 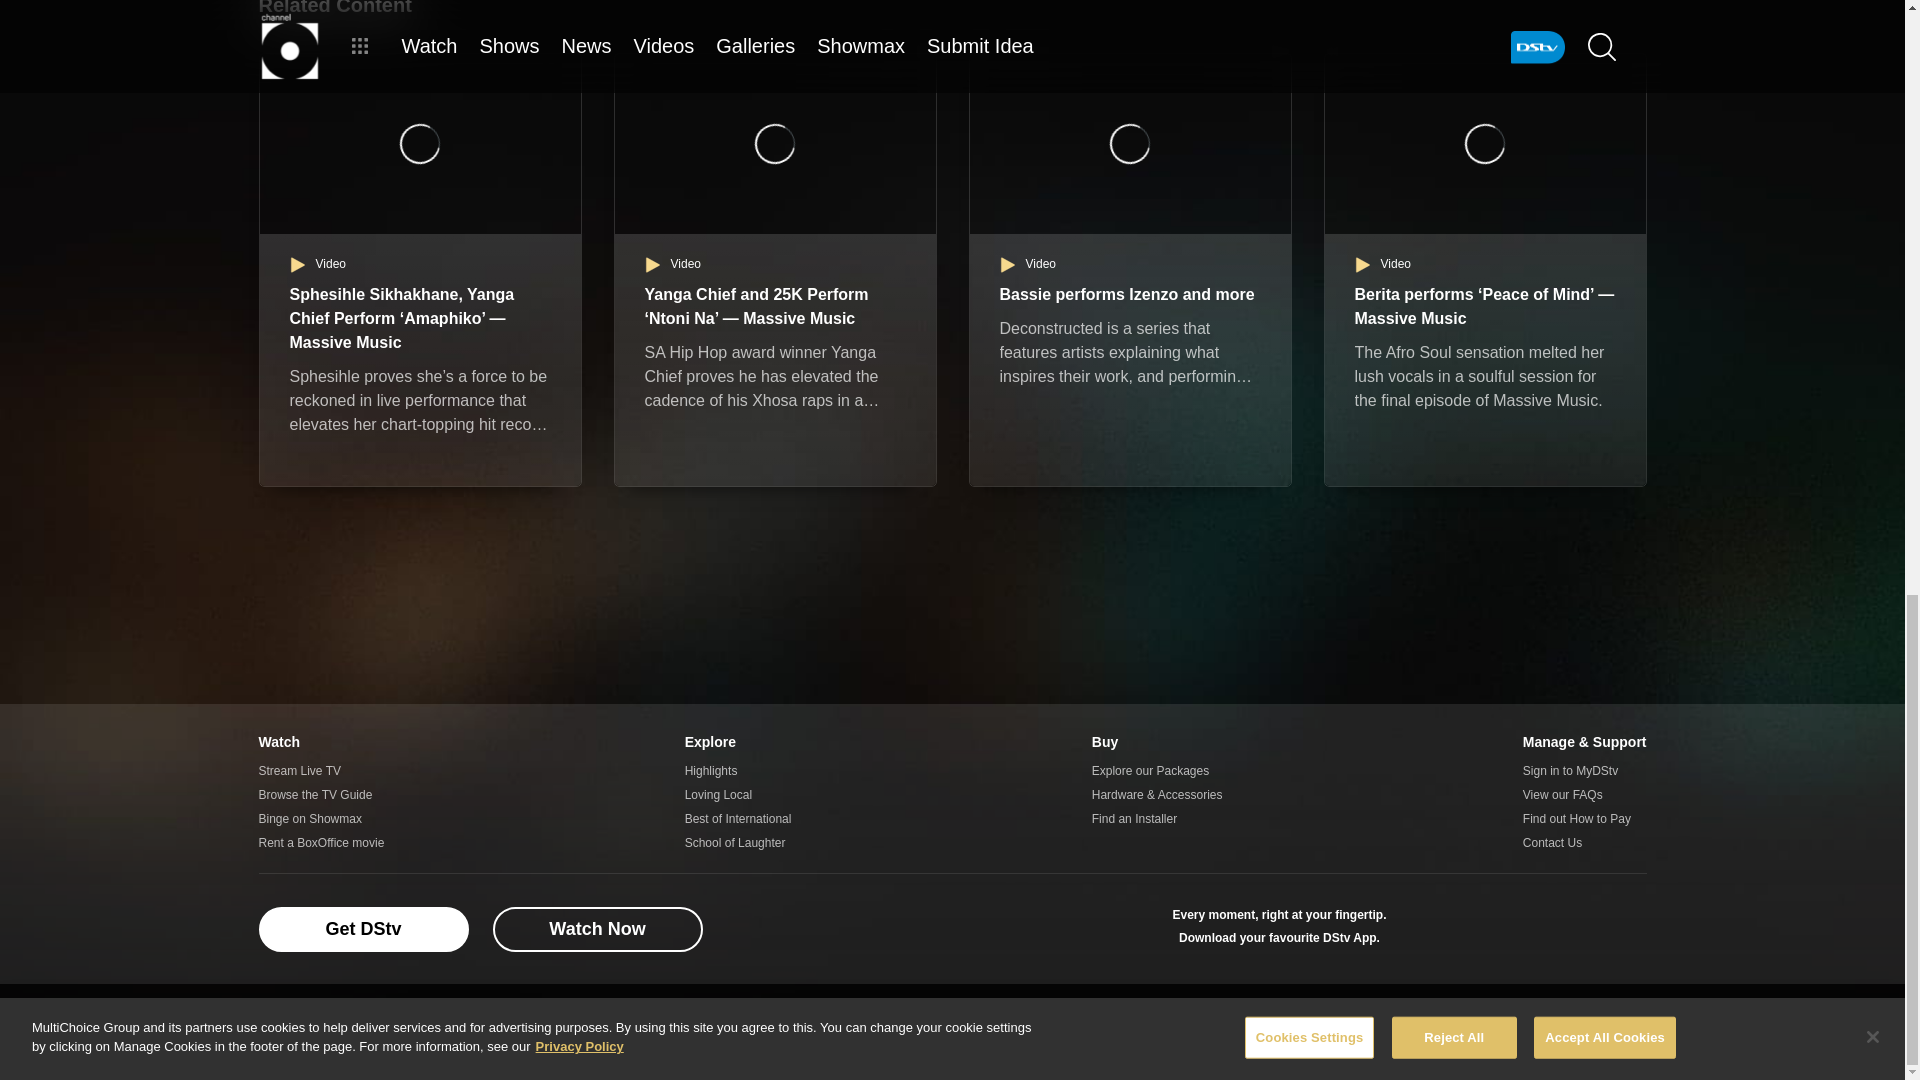 I want to click on Watch Now, so click(x=596, y=929).